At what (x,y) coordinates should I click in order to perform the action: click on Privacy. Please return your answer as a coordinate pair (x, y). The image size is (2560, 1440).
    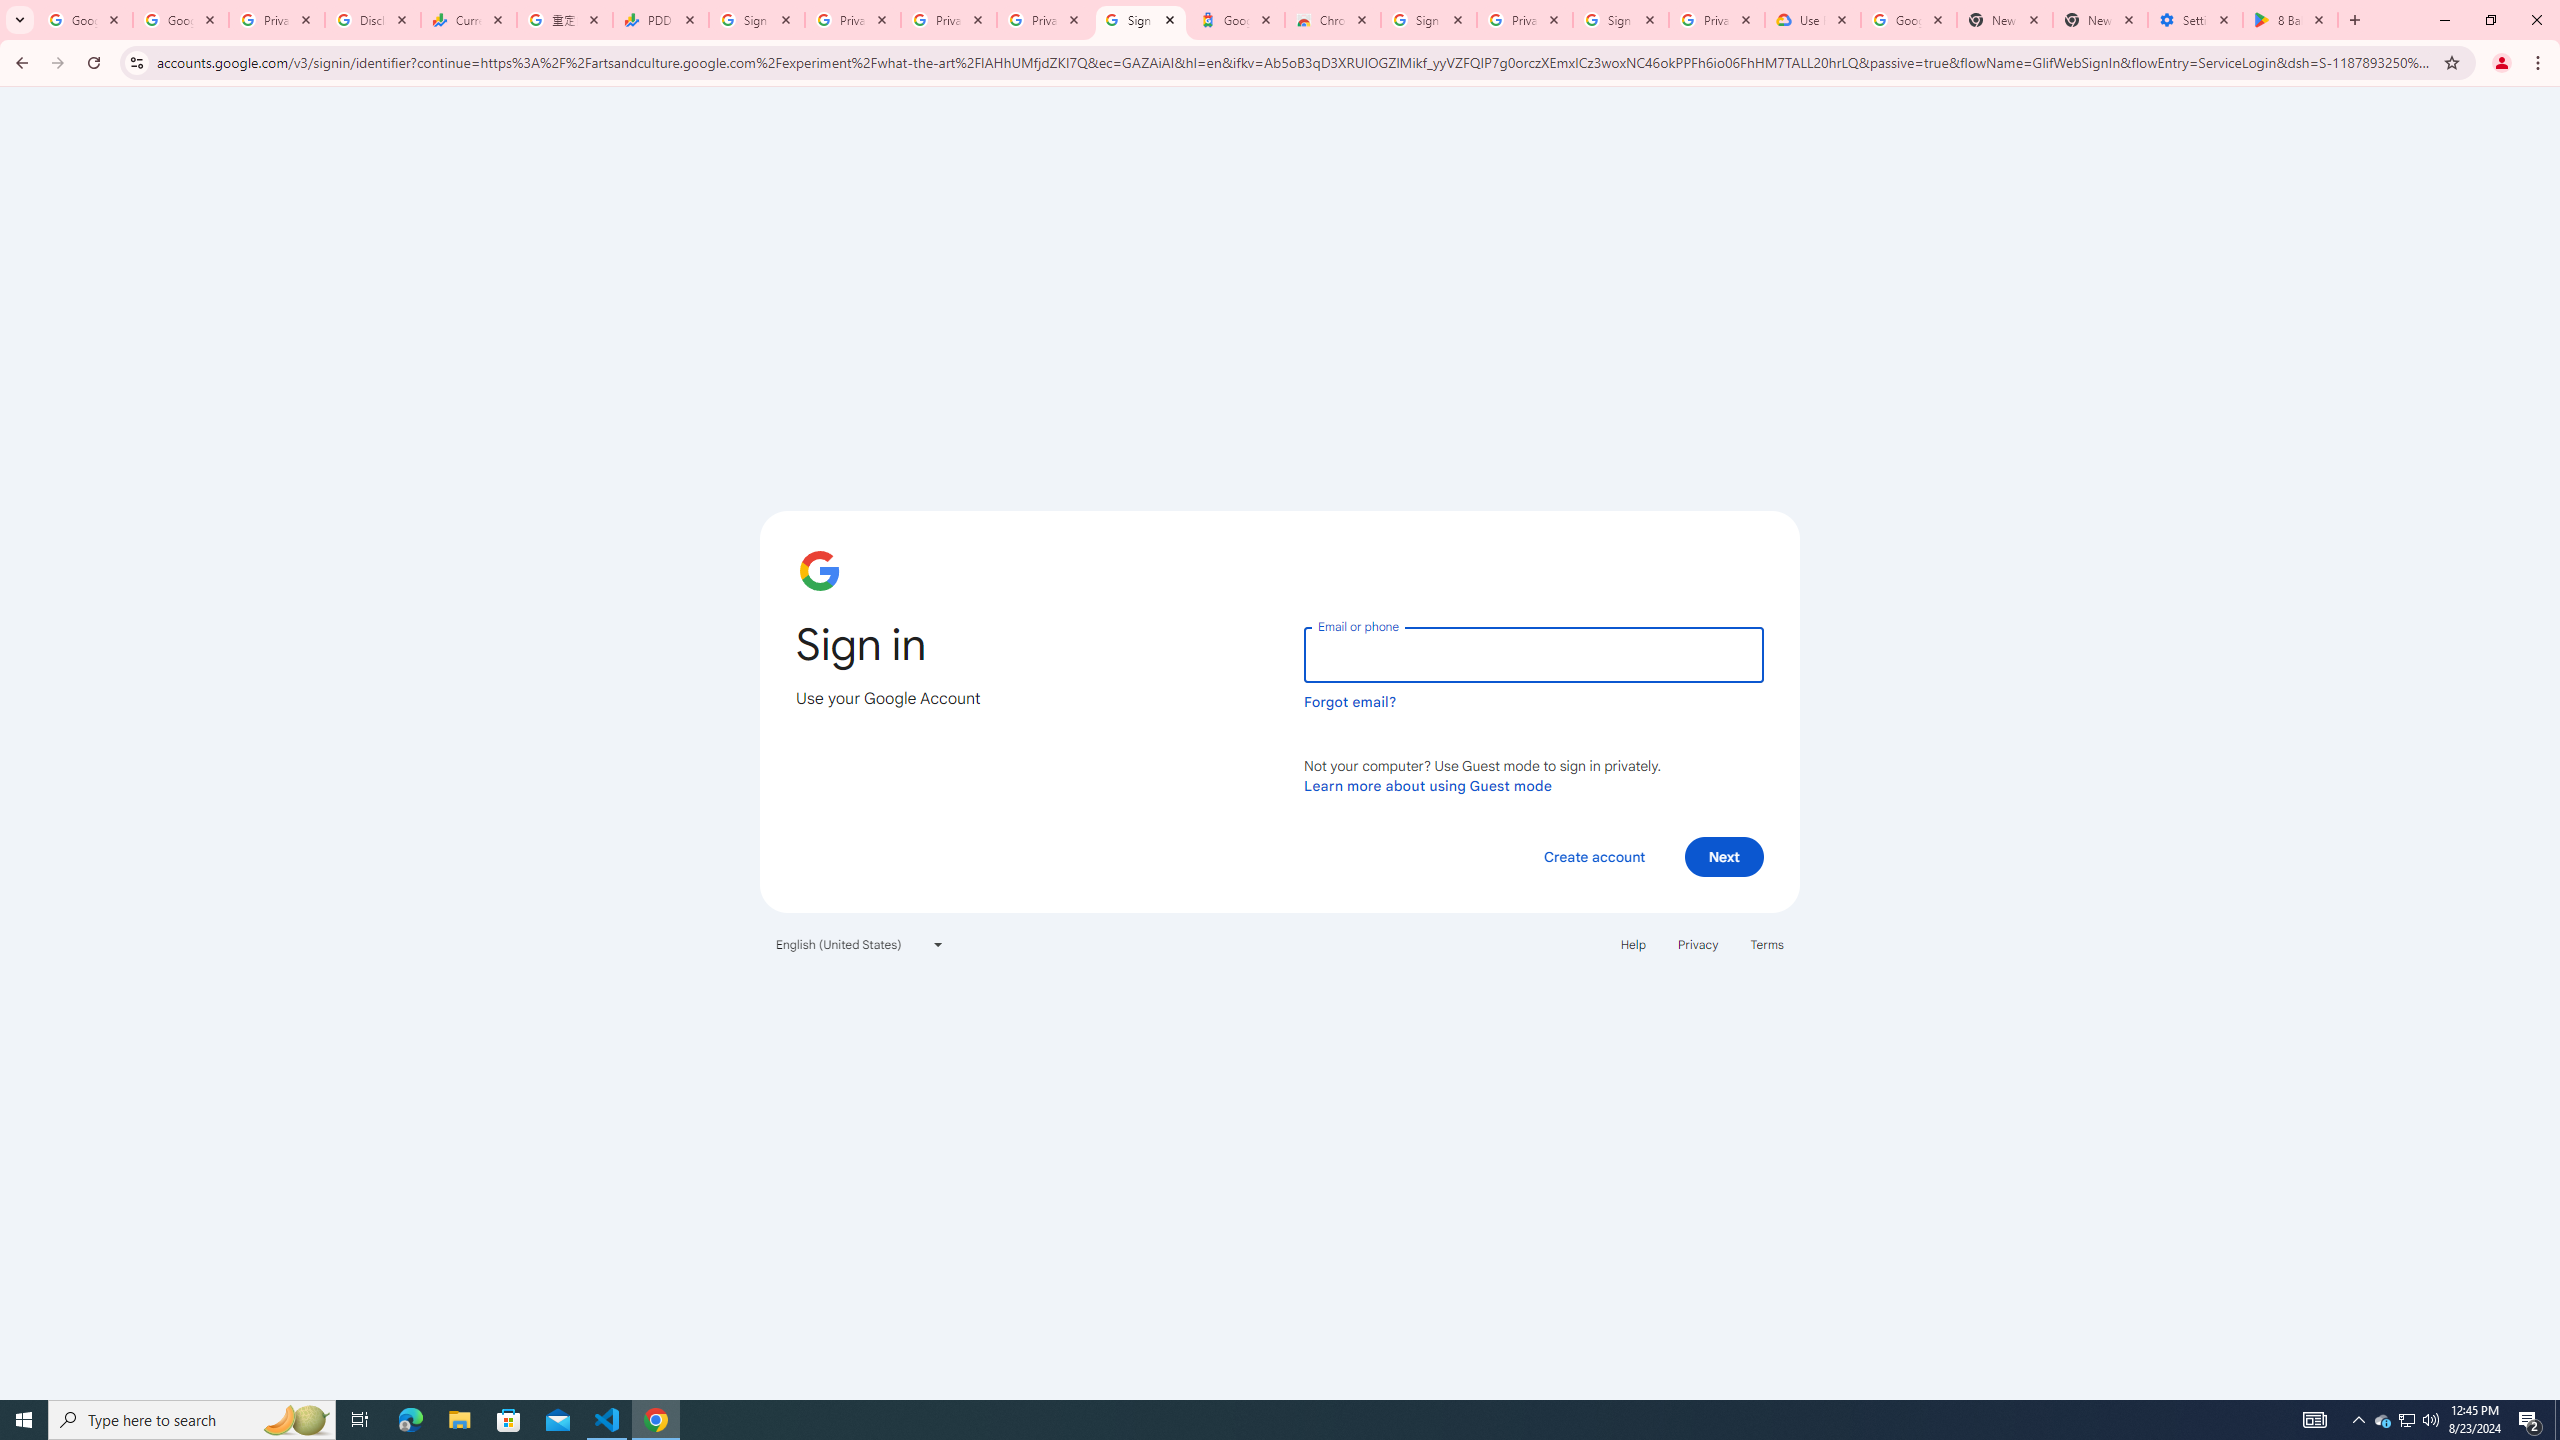
    Looking at the image, I should click on (1697, 944).